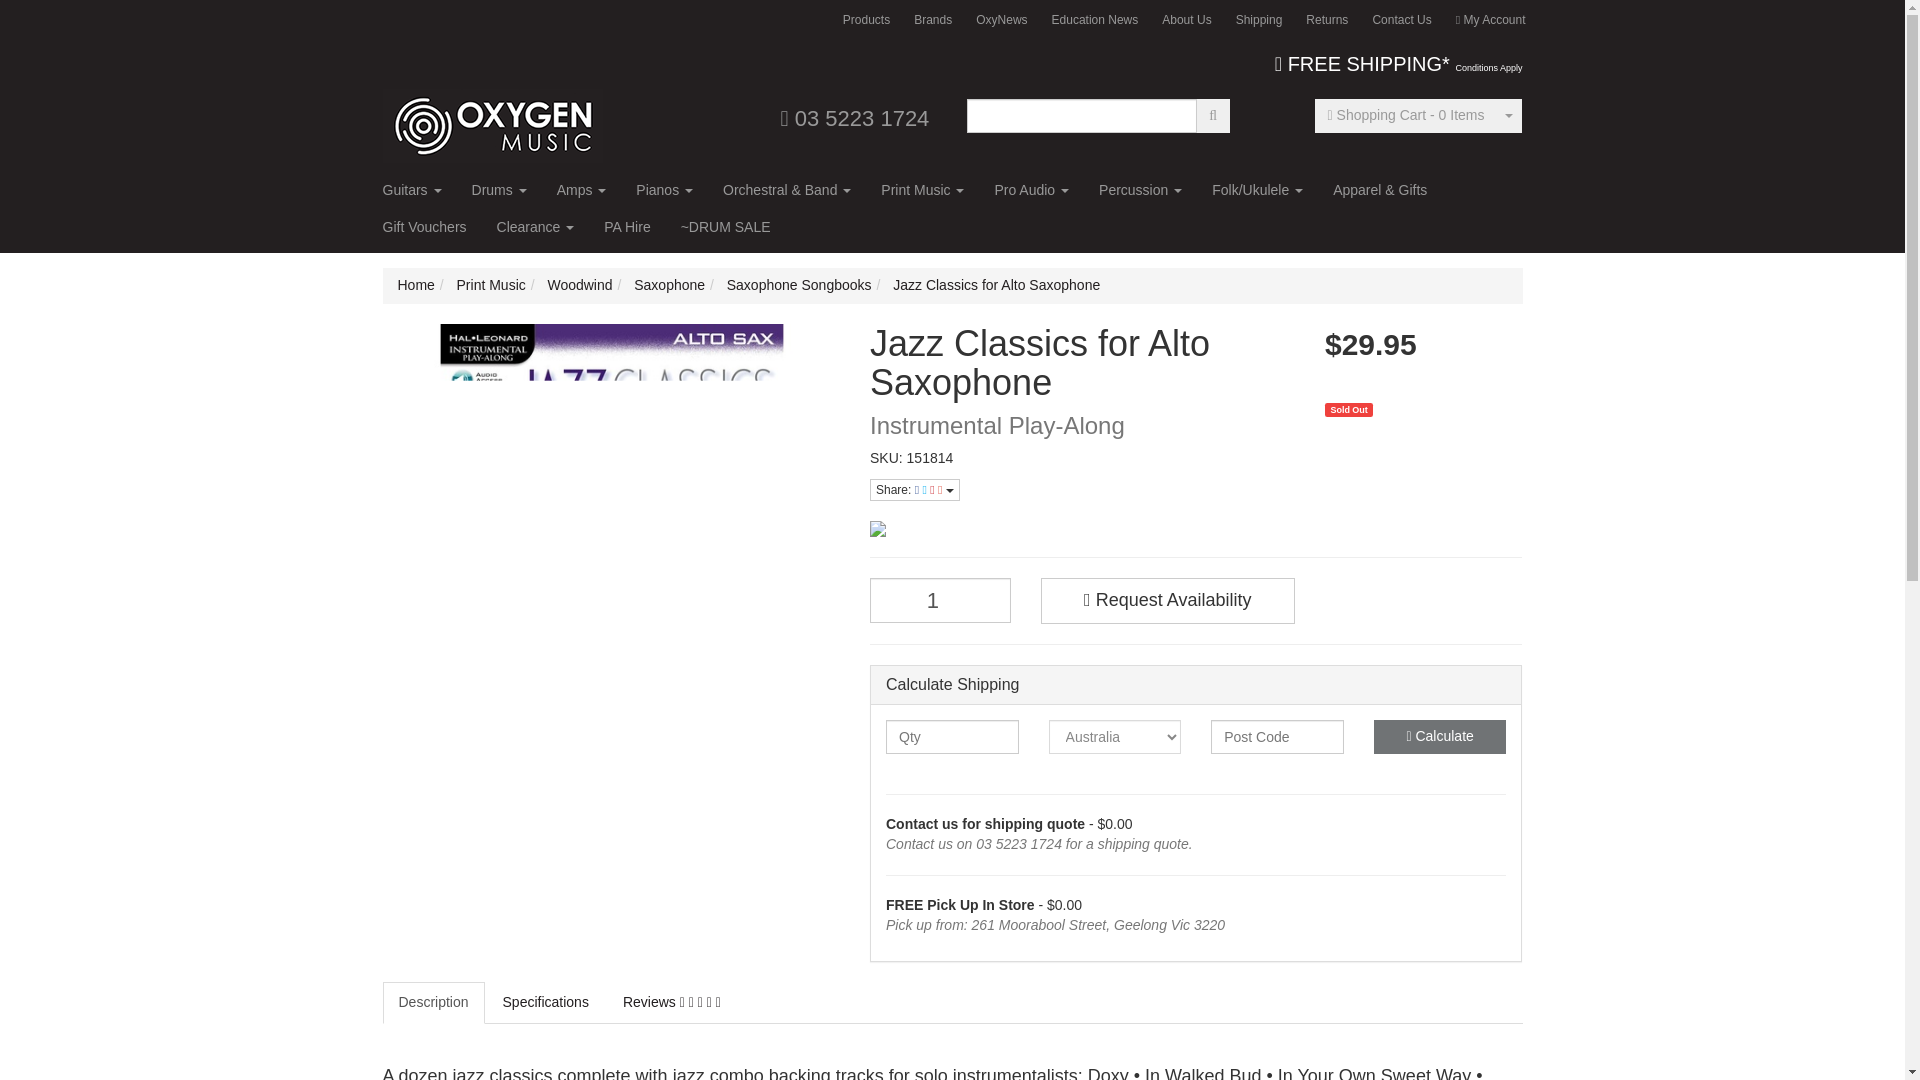 The width and height of the screenshot is (1920, 1080). Describe the element at coordinates (492, 119) in the screenshot. I see `Oxygen Music` at that location.